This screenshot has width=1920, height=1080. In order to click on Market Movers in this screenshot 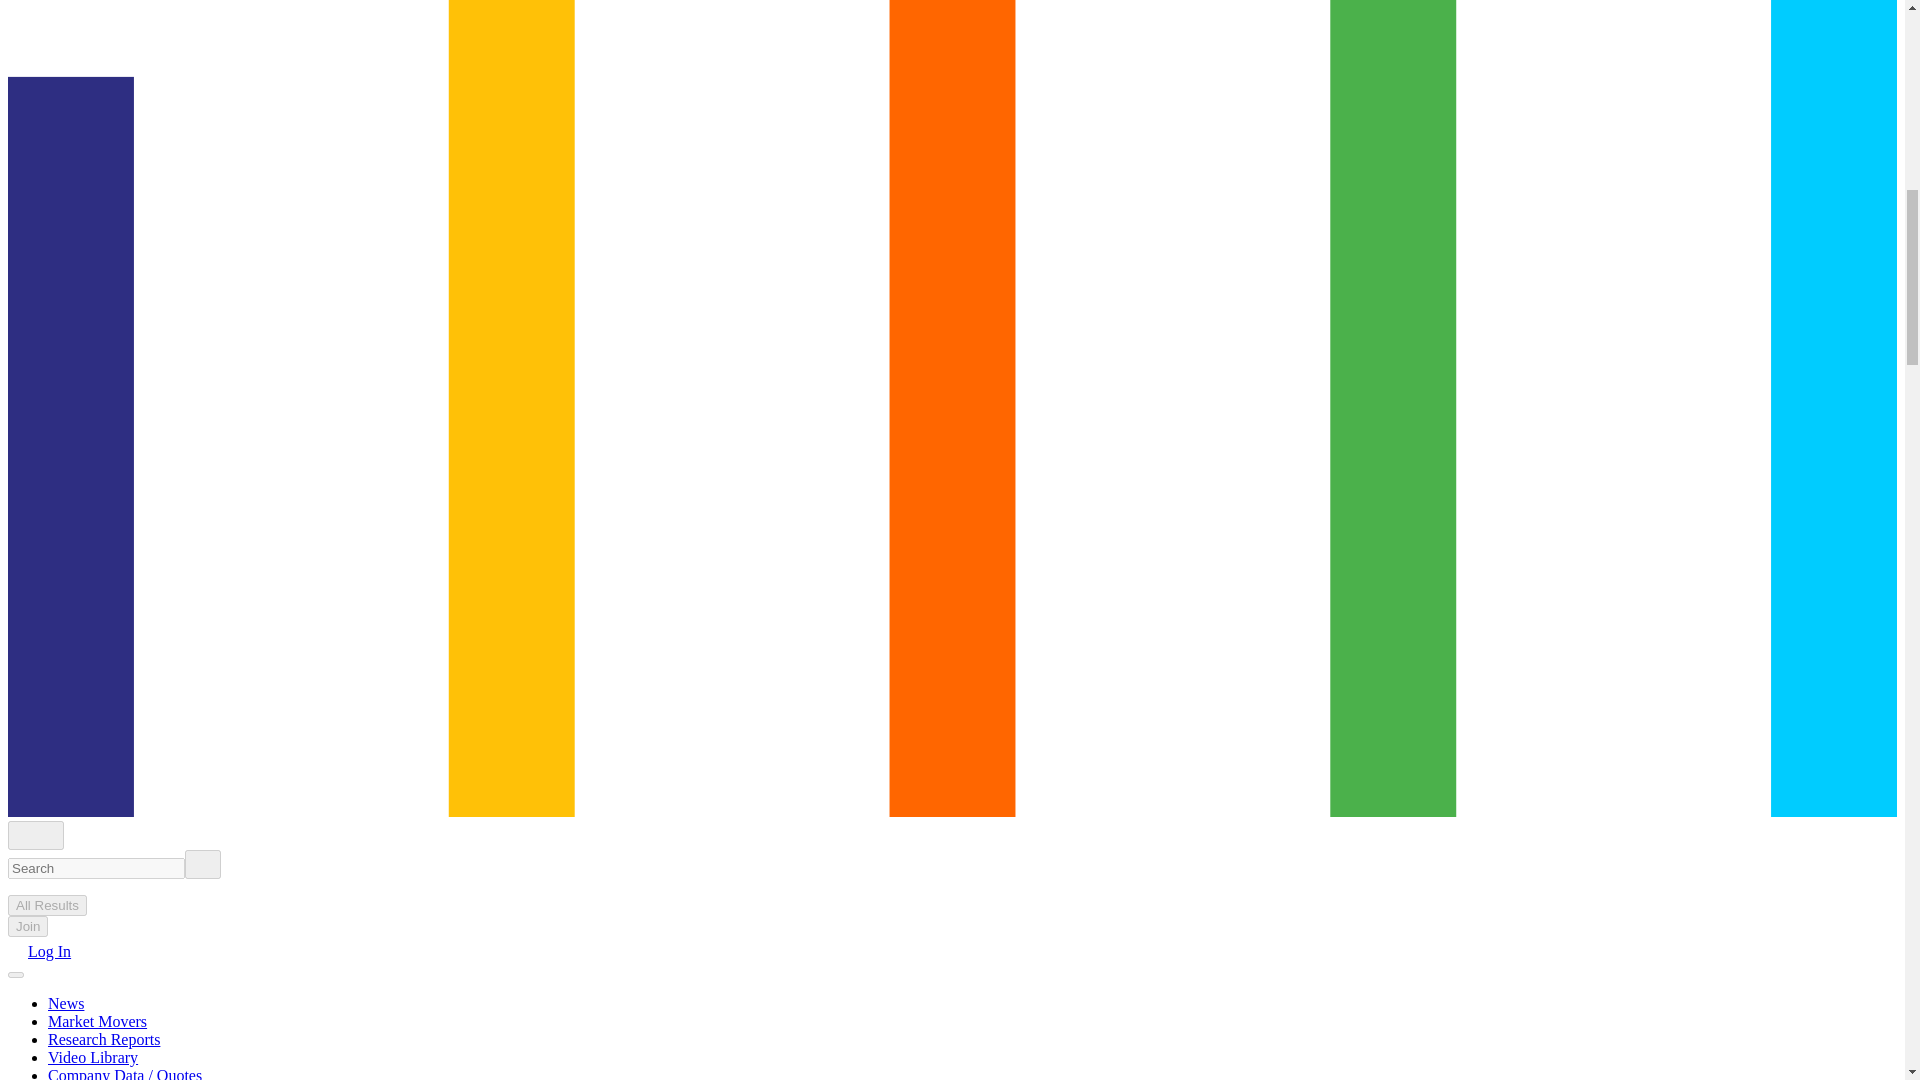, I will do `click(98, 1022)`.